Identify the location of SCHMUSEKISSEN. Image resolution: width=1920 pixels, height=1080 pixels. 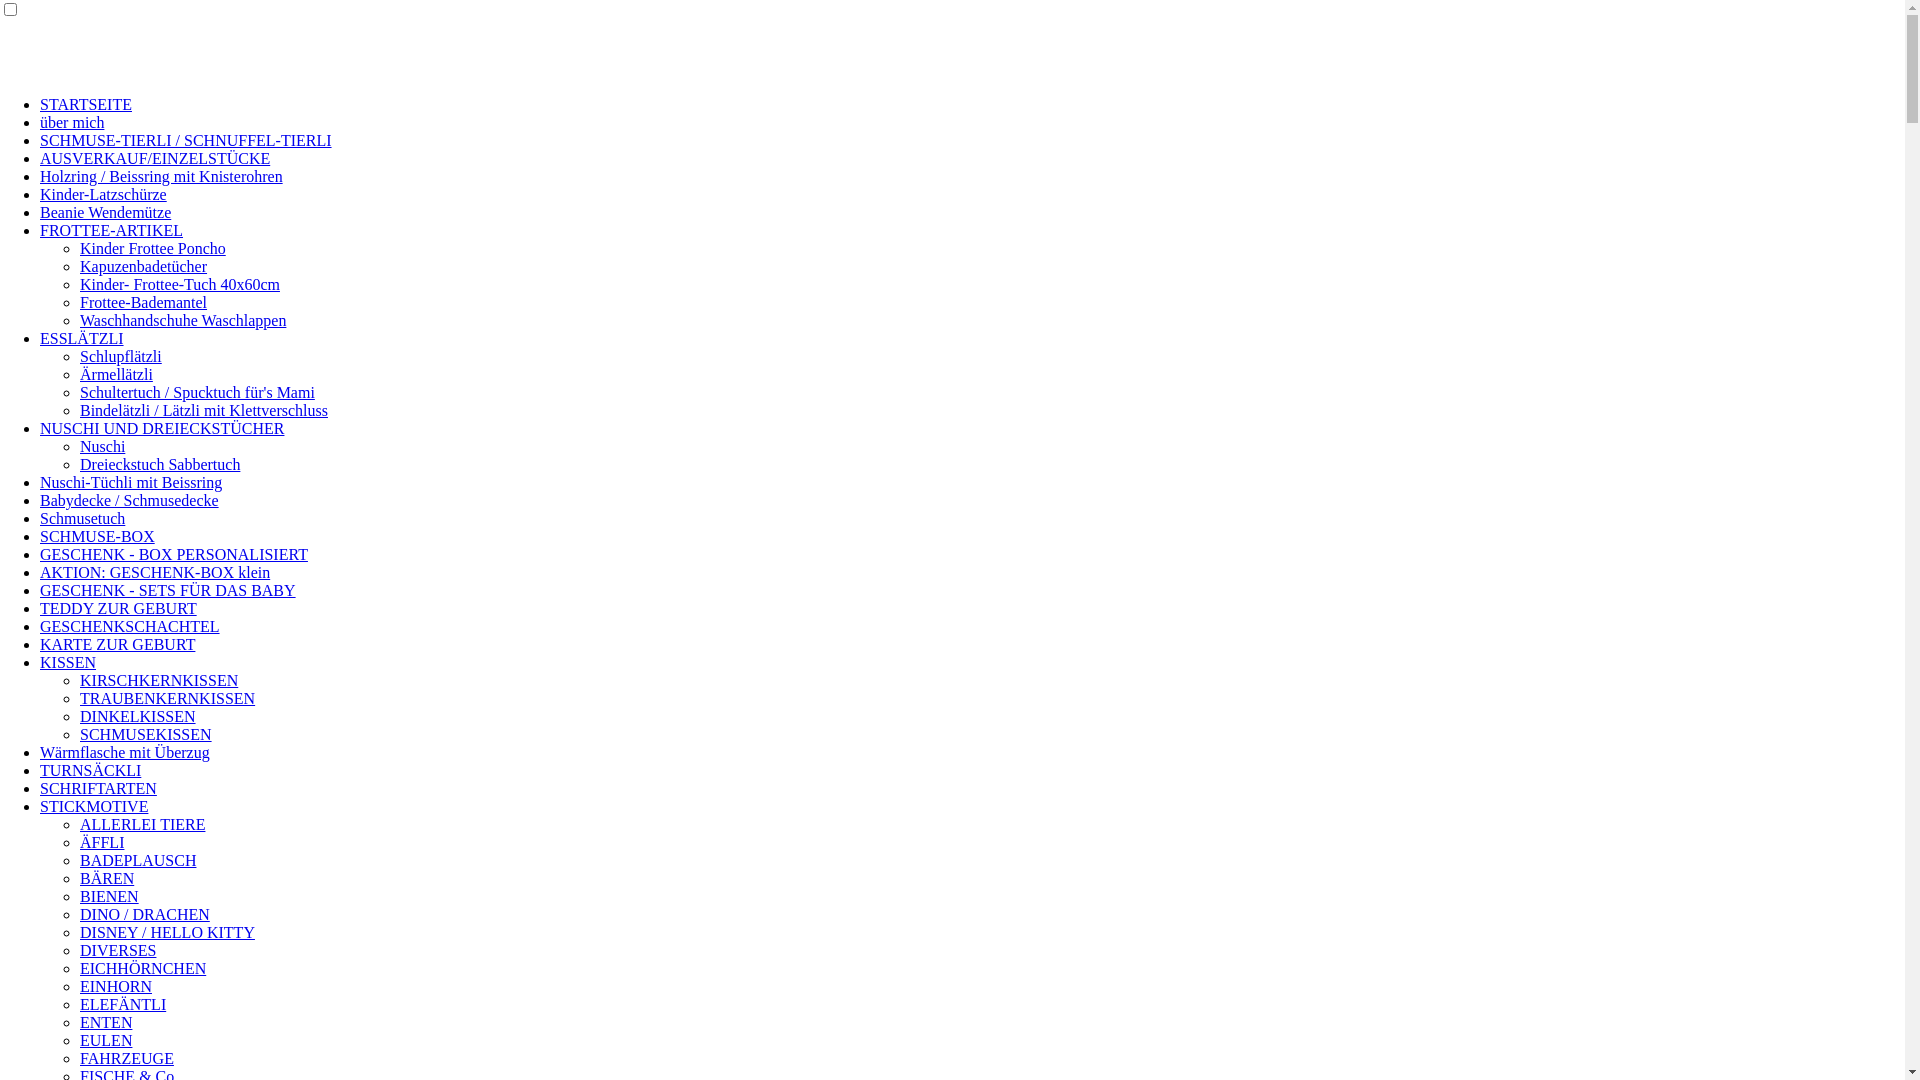
(146, 734).